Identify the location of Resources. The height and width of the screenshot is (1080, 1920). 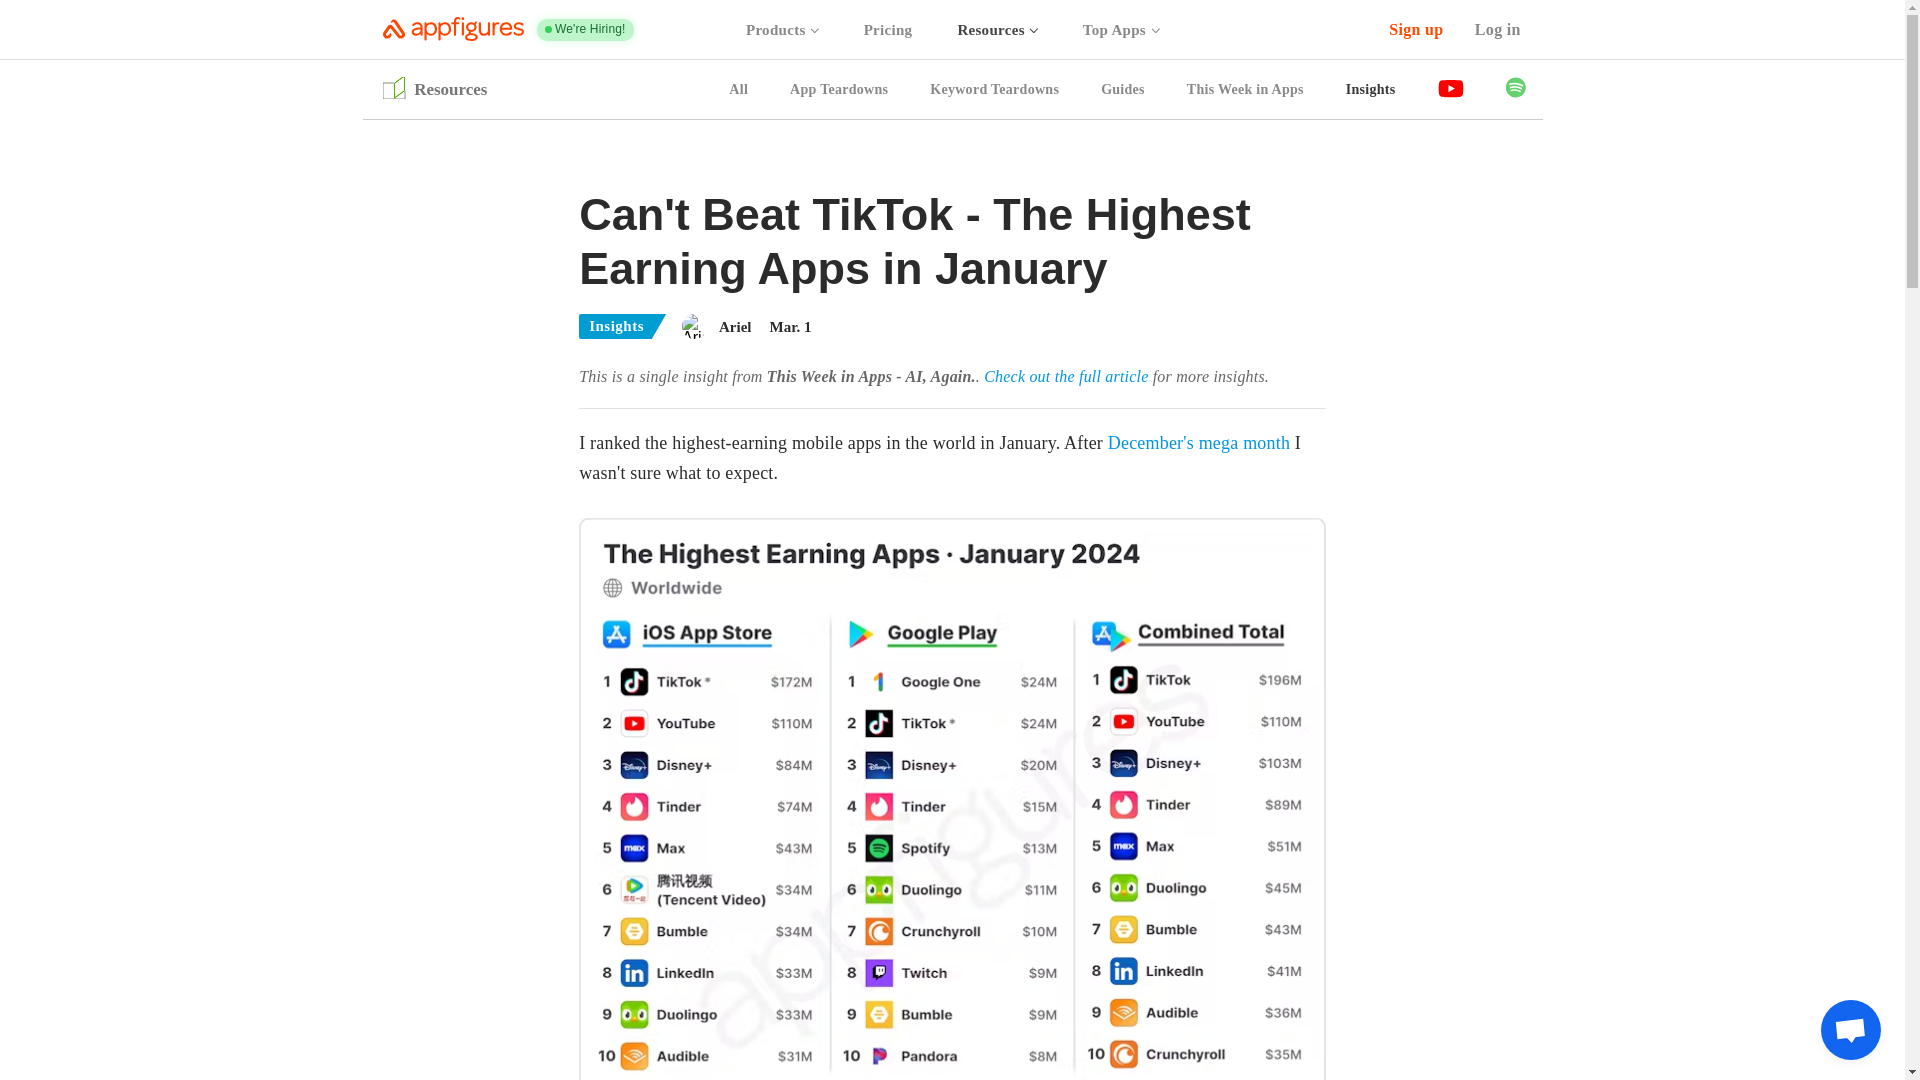
(997, 30).